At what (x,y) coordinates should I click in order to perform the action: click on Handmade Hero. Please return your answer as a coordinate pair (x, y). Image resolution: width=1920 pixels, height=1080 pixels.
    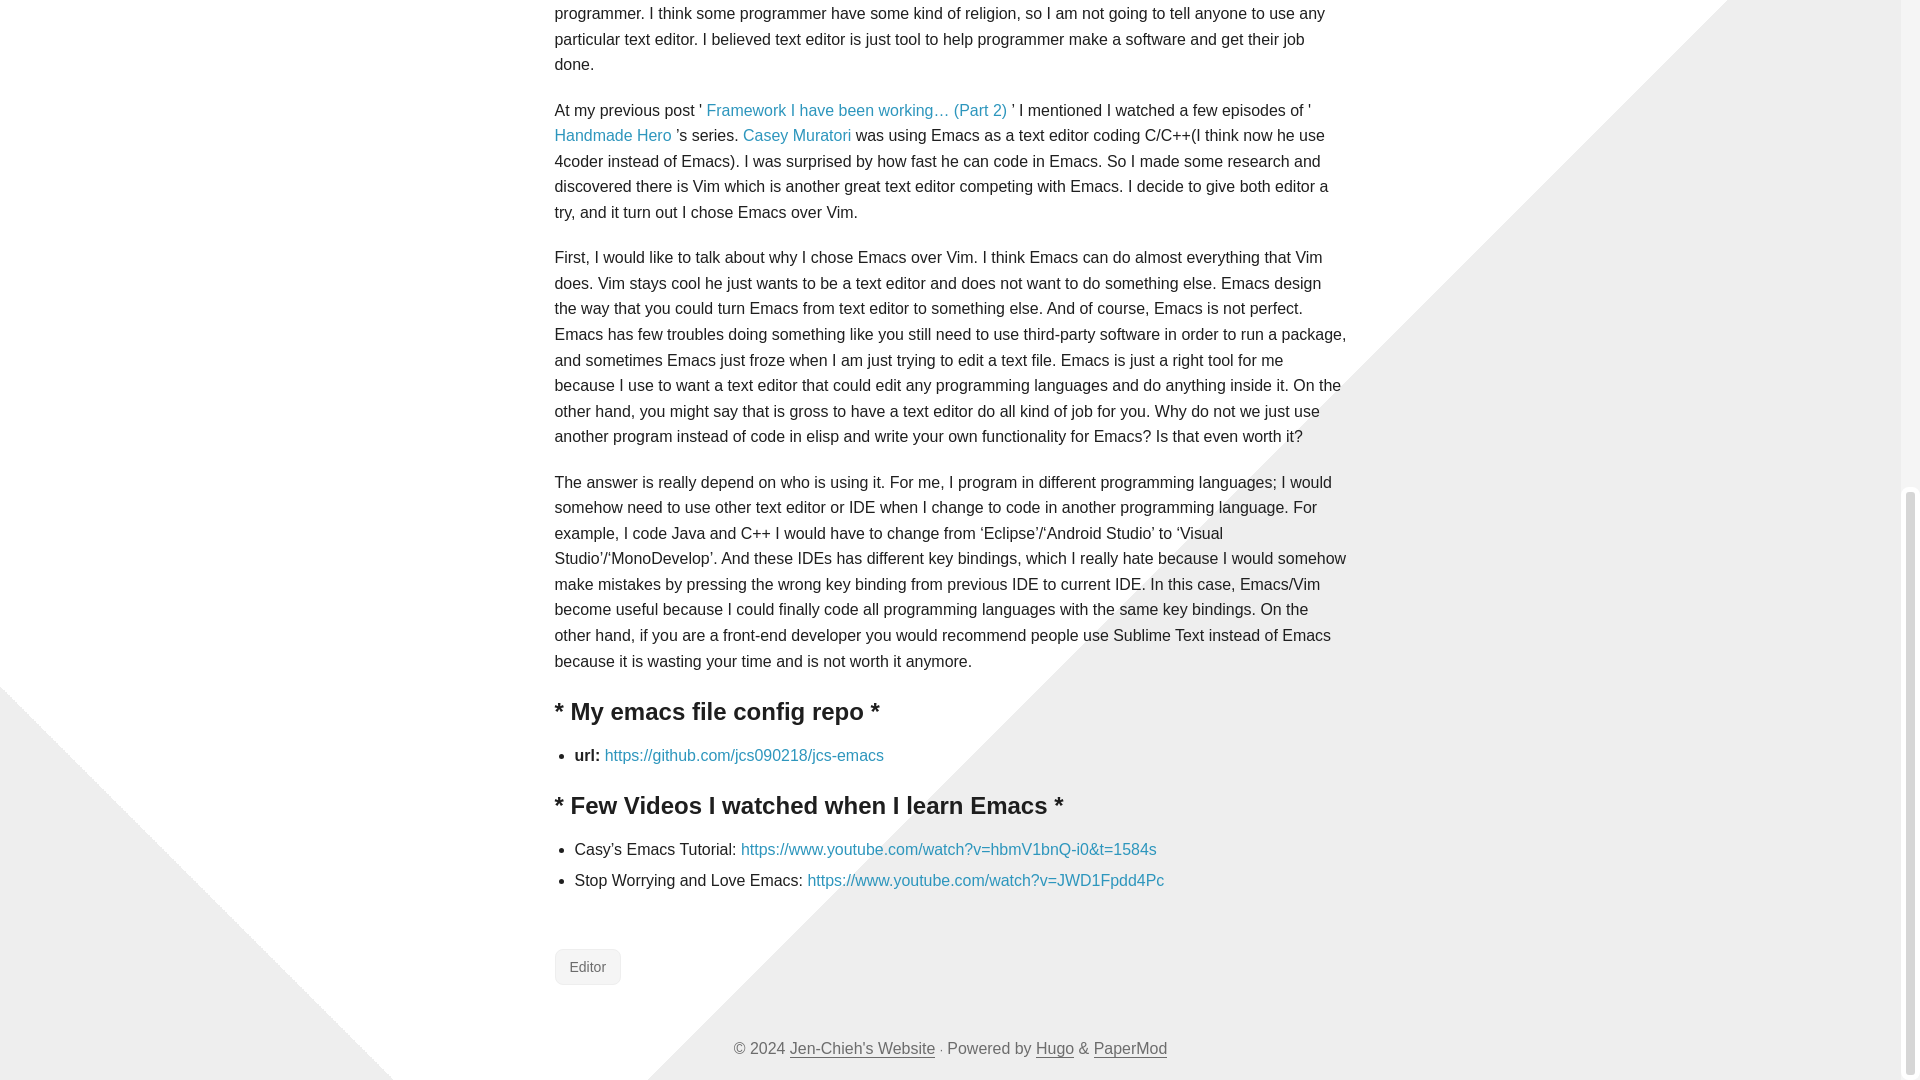
    Looking at the image, I should click on (612, 135).